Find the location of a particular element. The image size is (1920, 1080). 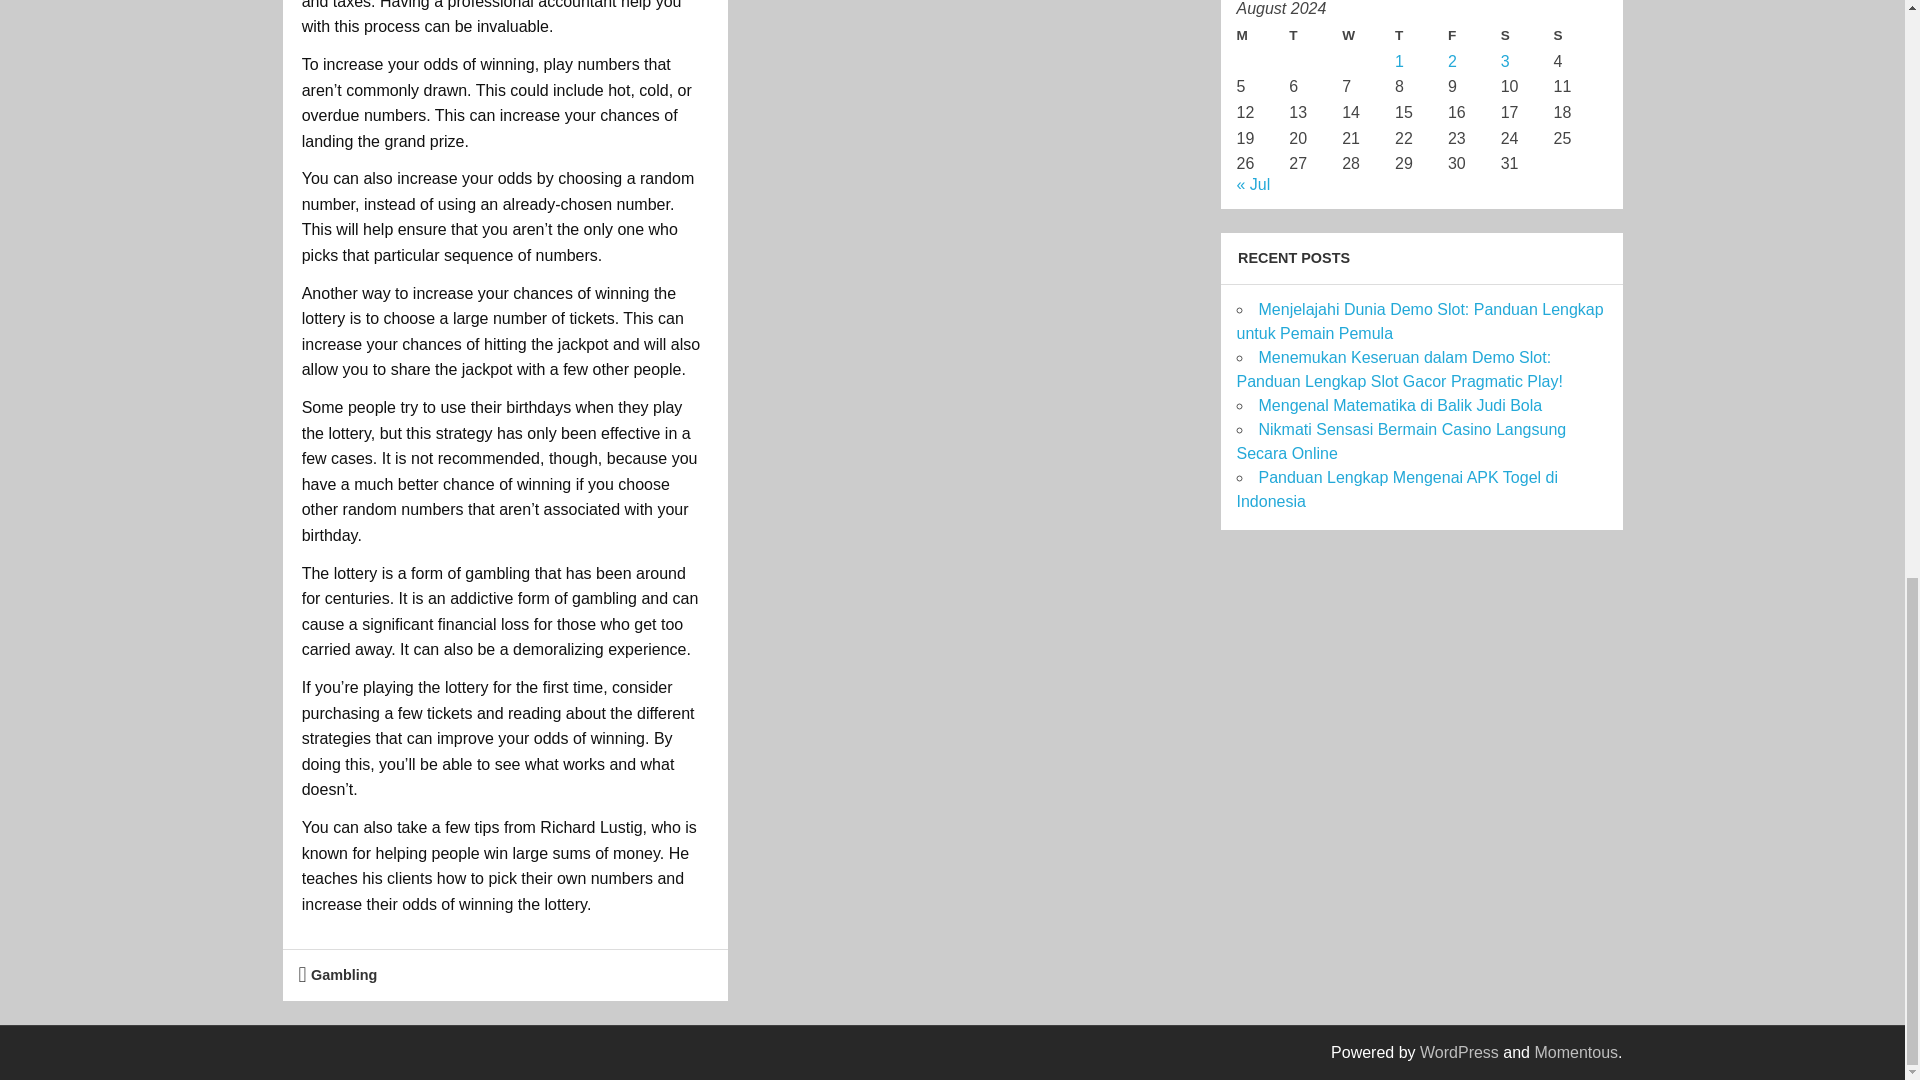

Tuesday is located at coordinates (1315, 35).